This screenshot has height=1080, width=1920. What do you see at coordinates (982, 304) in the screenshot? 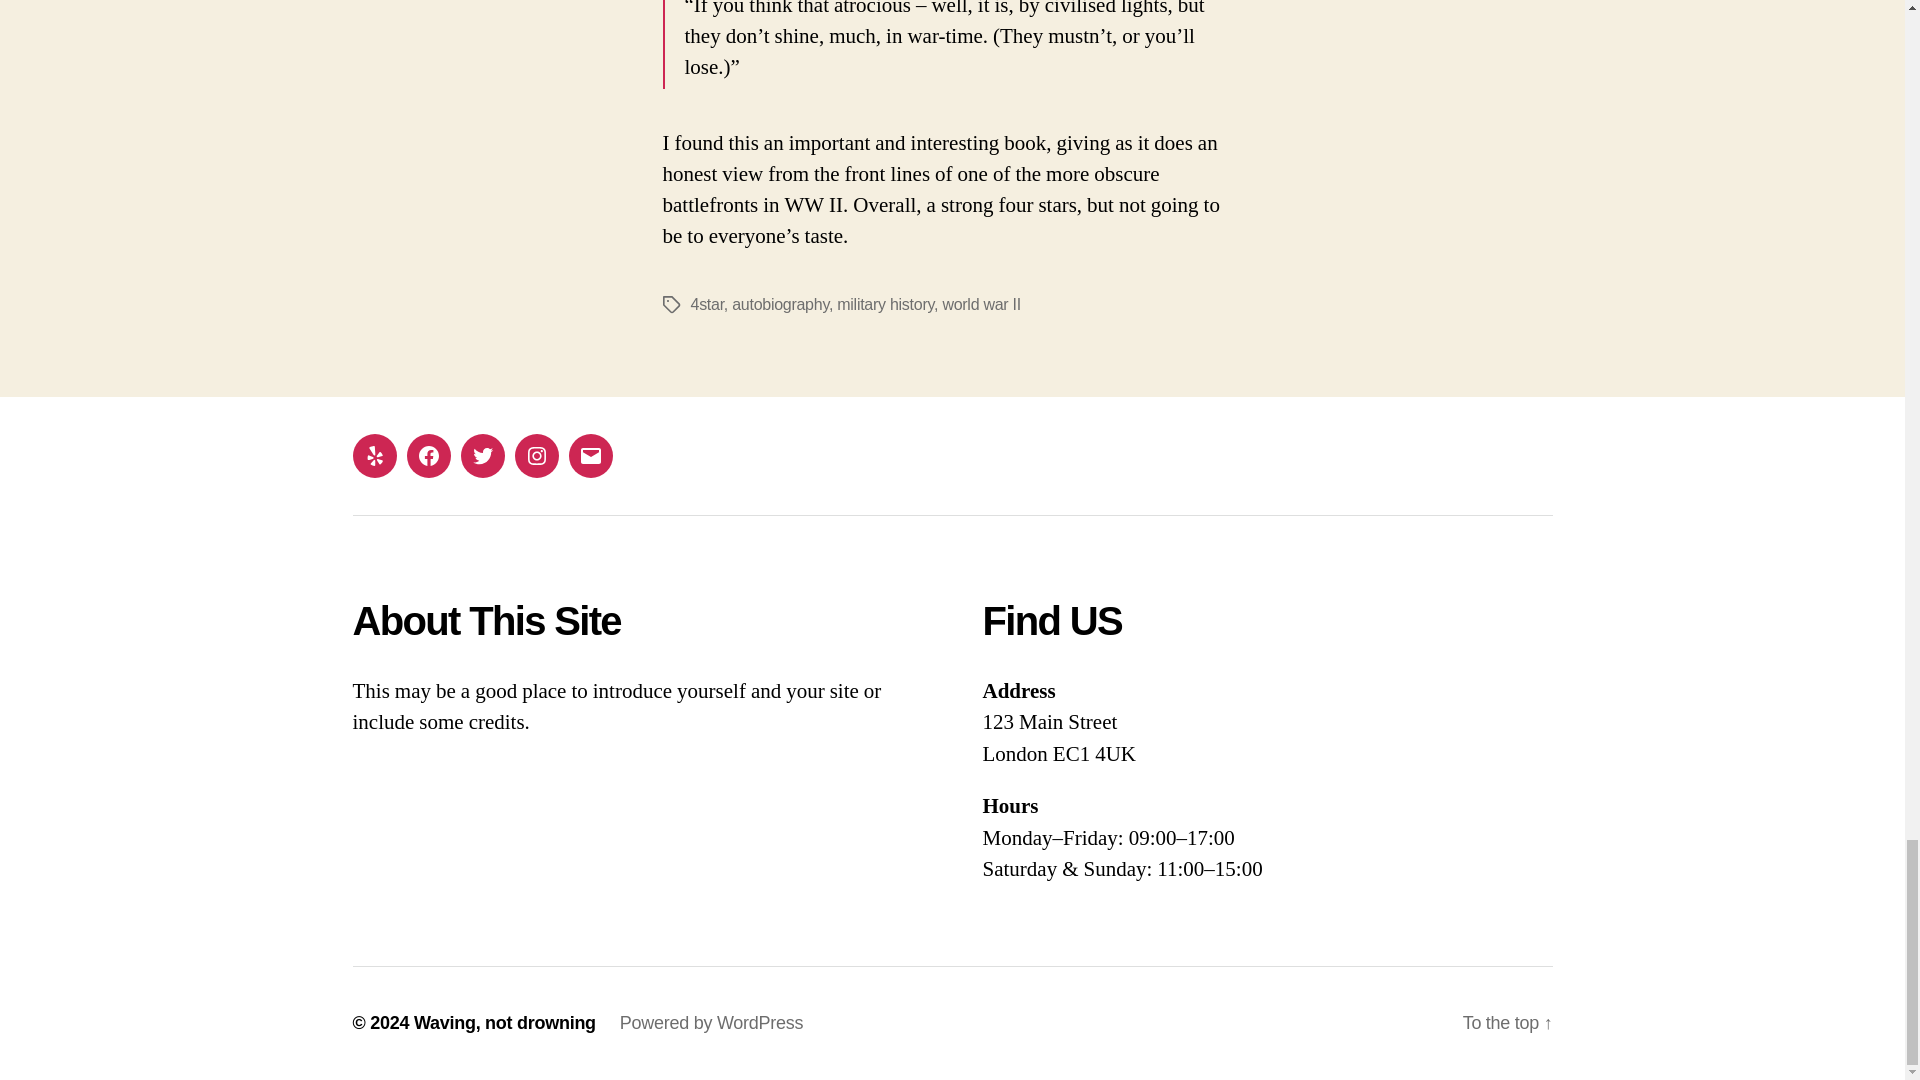
I see `world war II` at bounding box center [982, 304].